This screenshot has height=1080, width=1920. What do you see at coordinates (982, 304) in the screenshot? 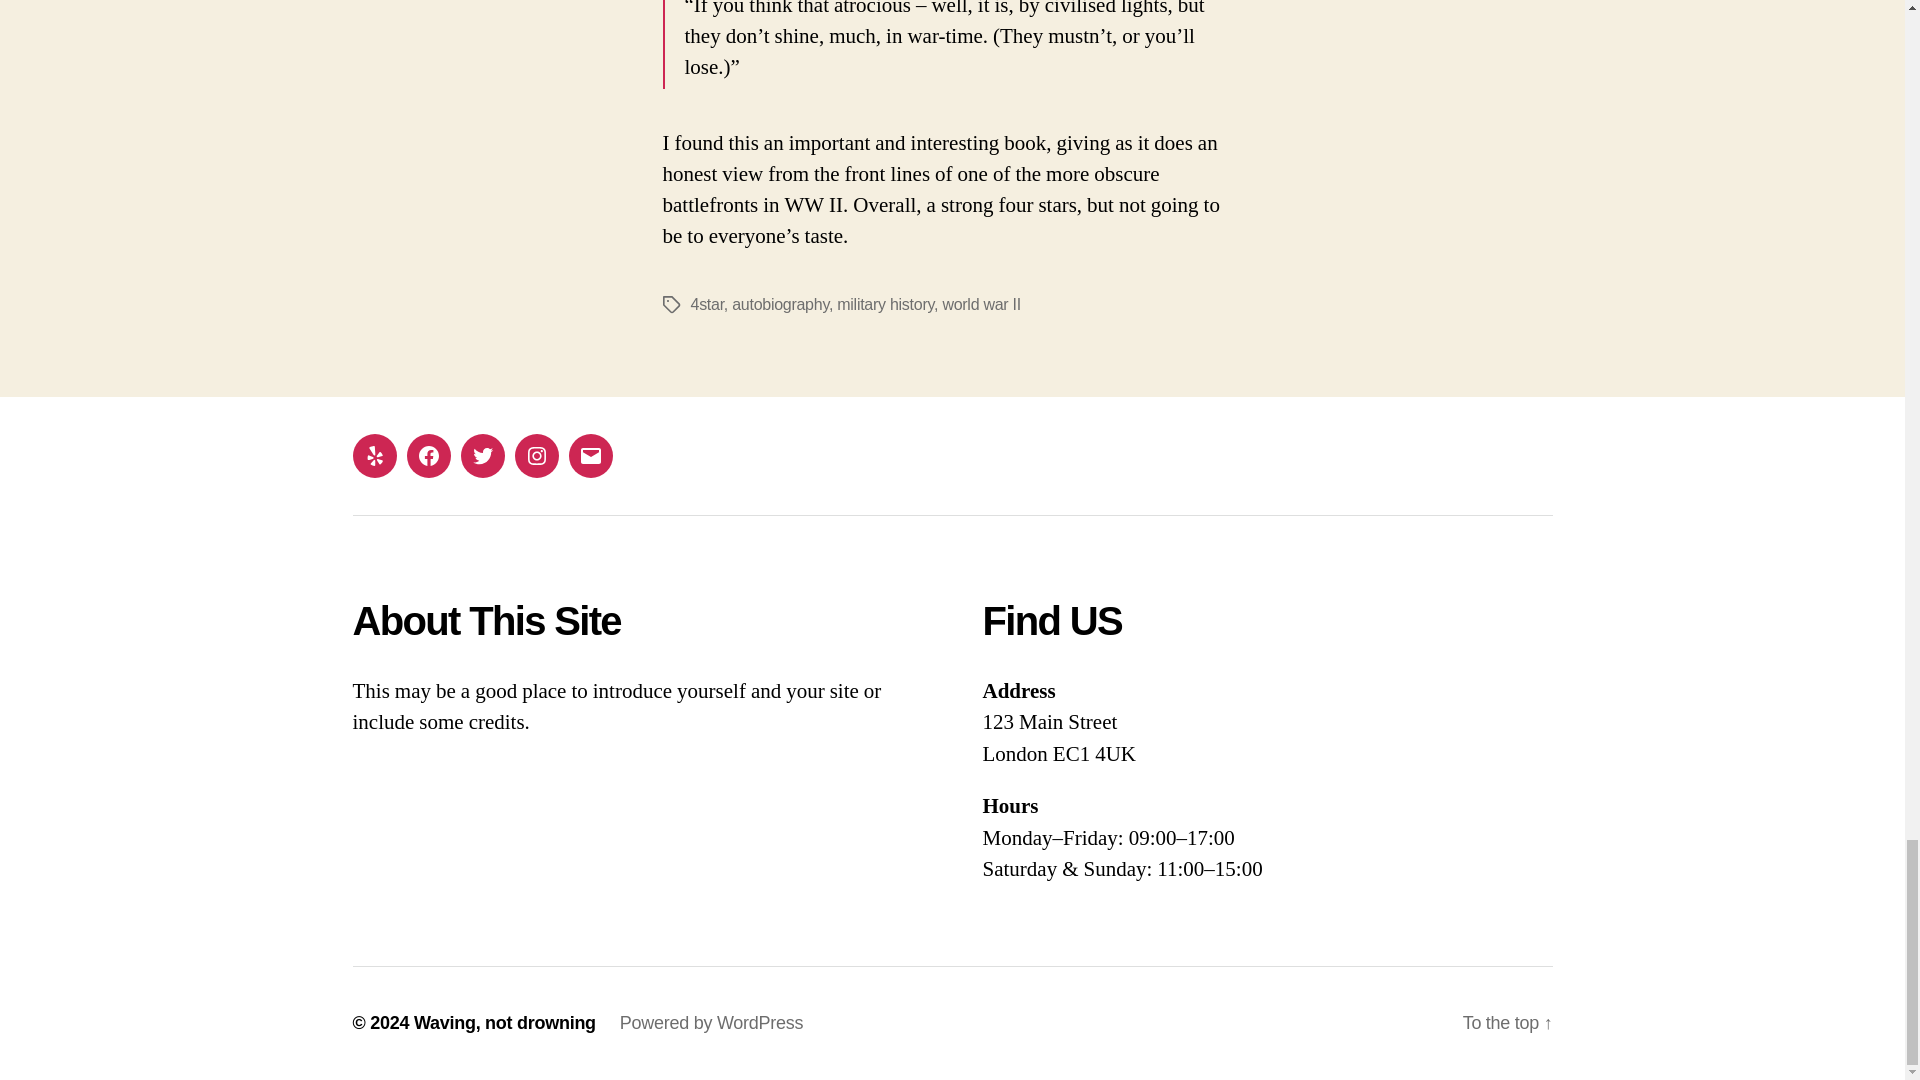
I see `world war II` at bounding box center [982, 304].